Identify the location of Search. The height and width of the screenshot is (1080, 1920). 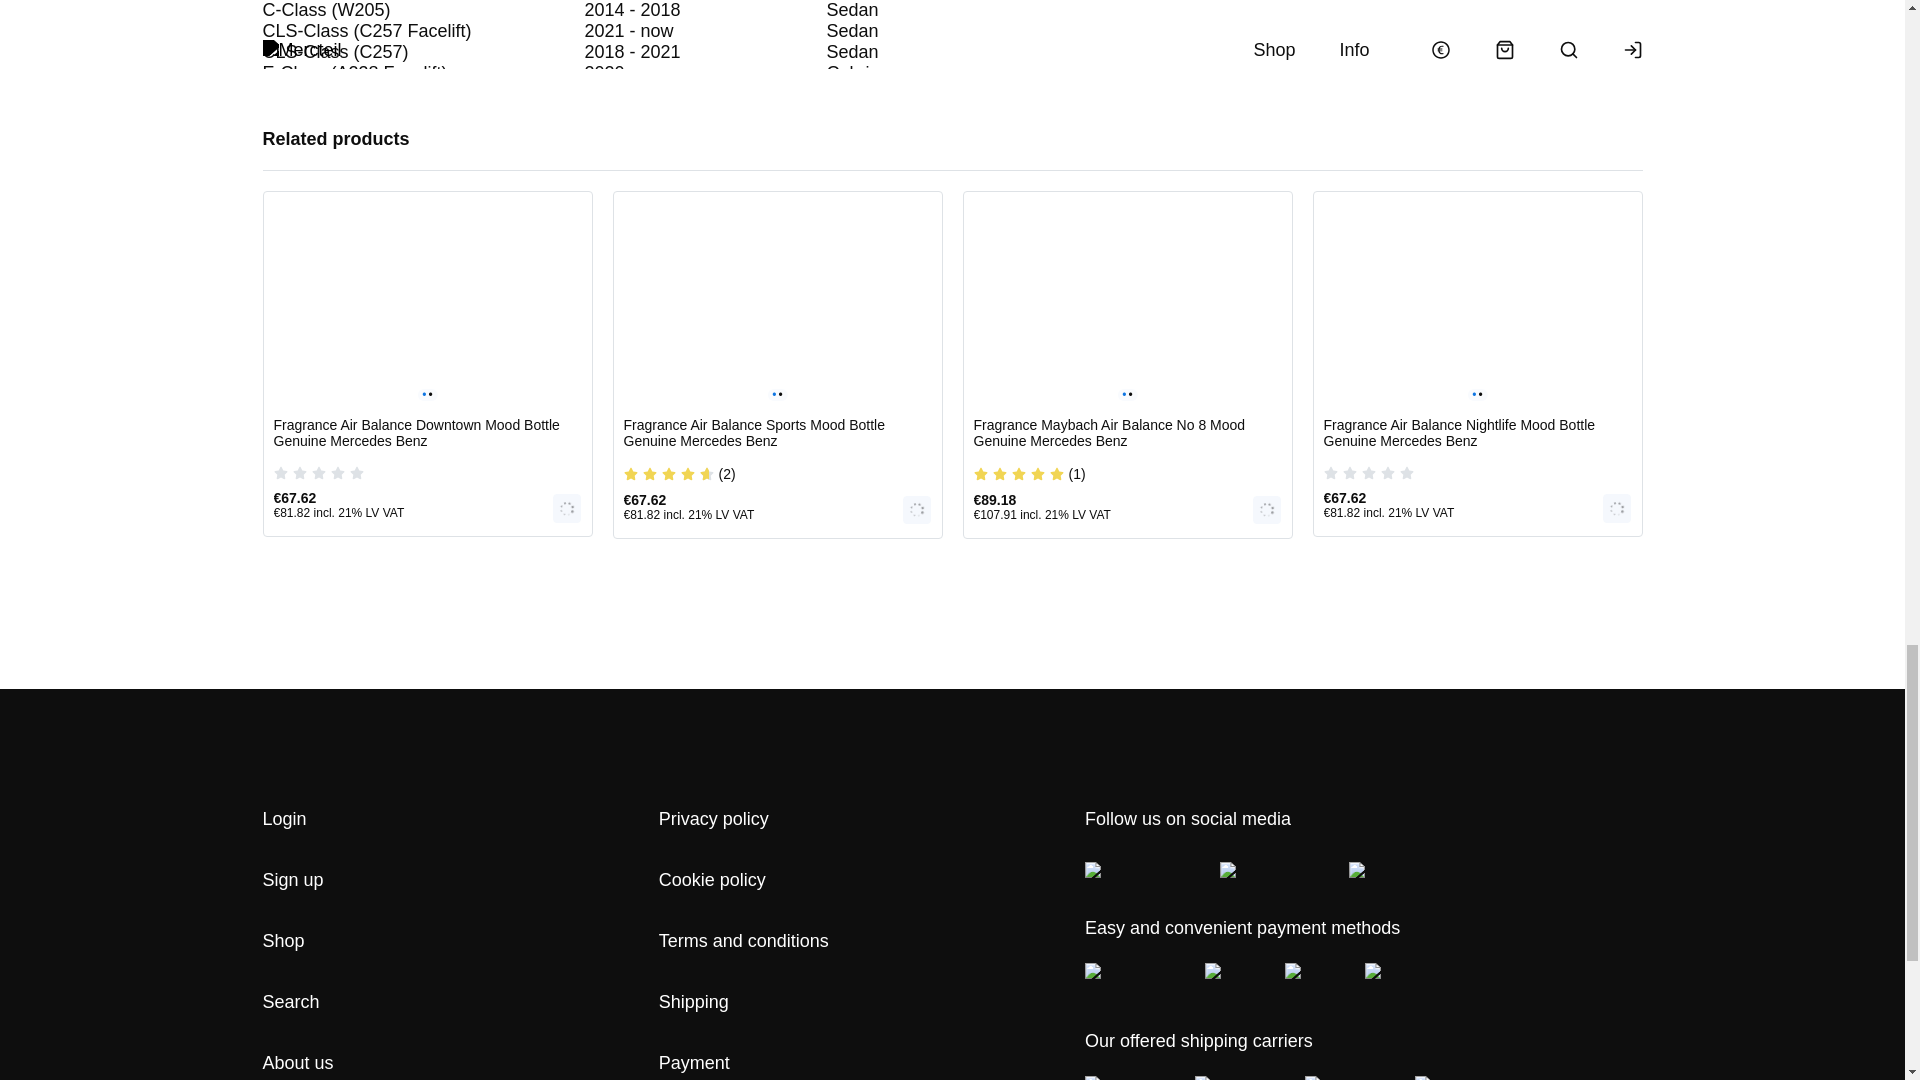
(290, 1002).